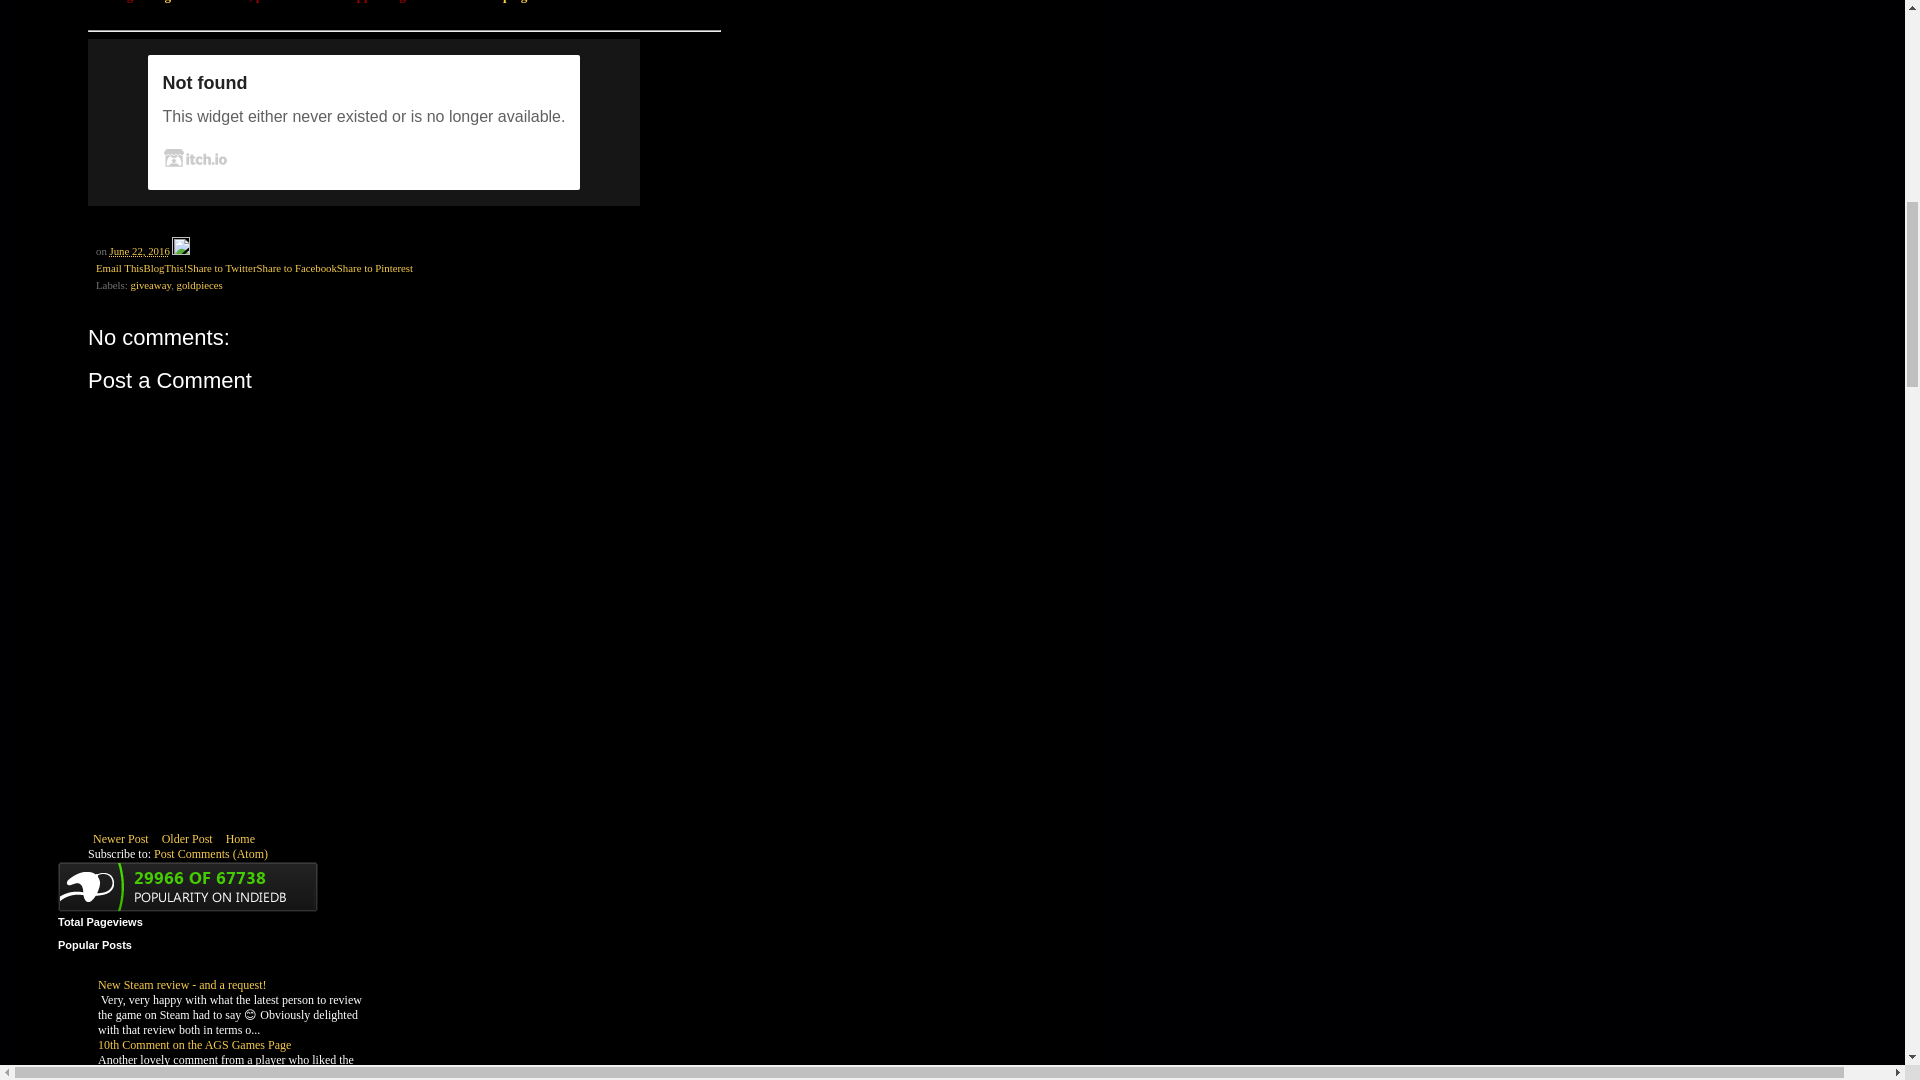 This screenshot has height=1080, width=1920. What do you see at coordinates (188, 839) in the screenshot?
I see `Older Post` at bounding box center [188, 839].